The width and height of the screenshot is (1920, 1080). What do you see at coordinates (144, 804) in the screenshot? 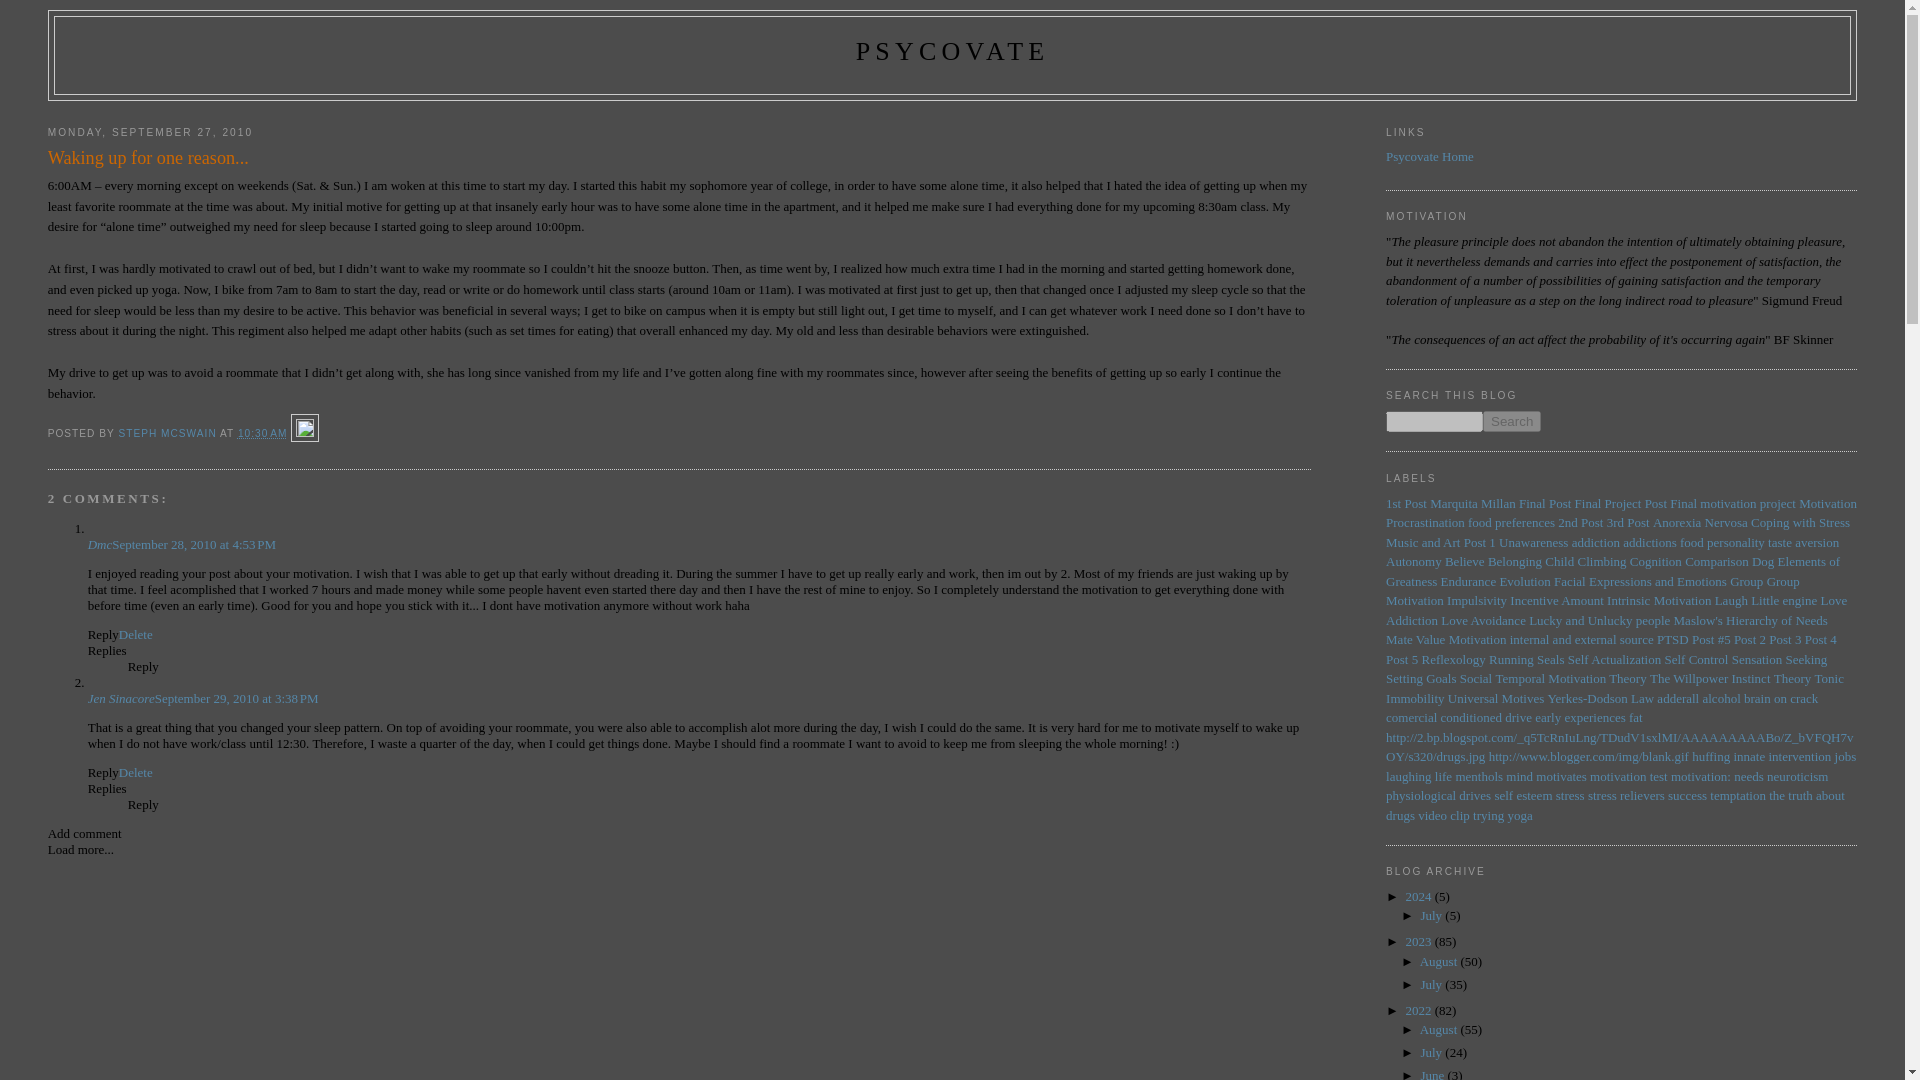
I see `Reply` at bounding box center [144, 804].